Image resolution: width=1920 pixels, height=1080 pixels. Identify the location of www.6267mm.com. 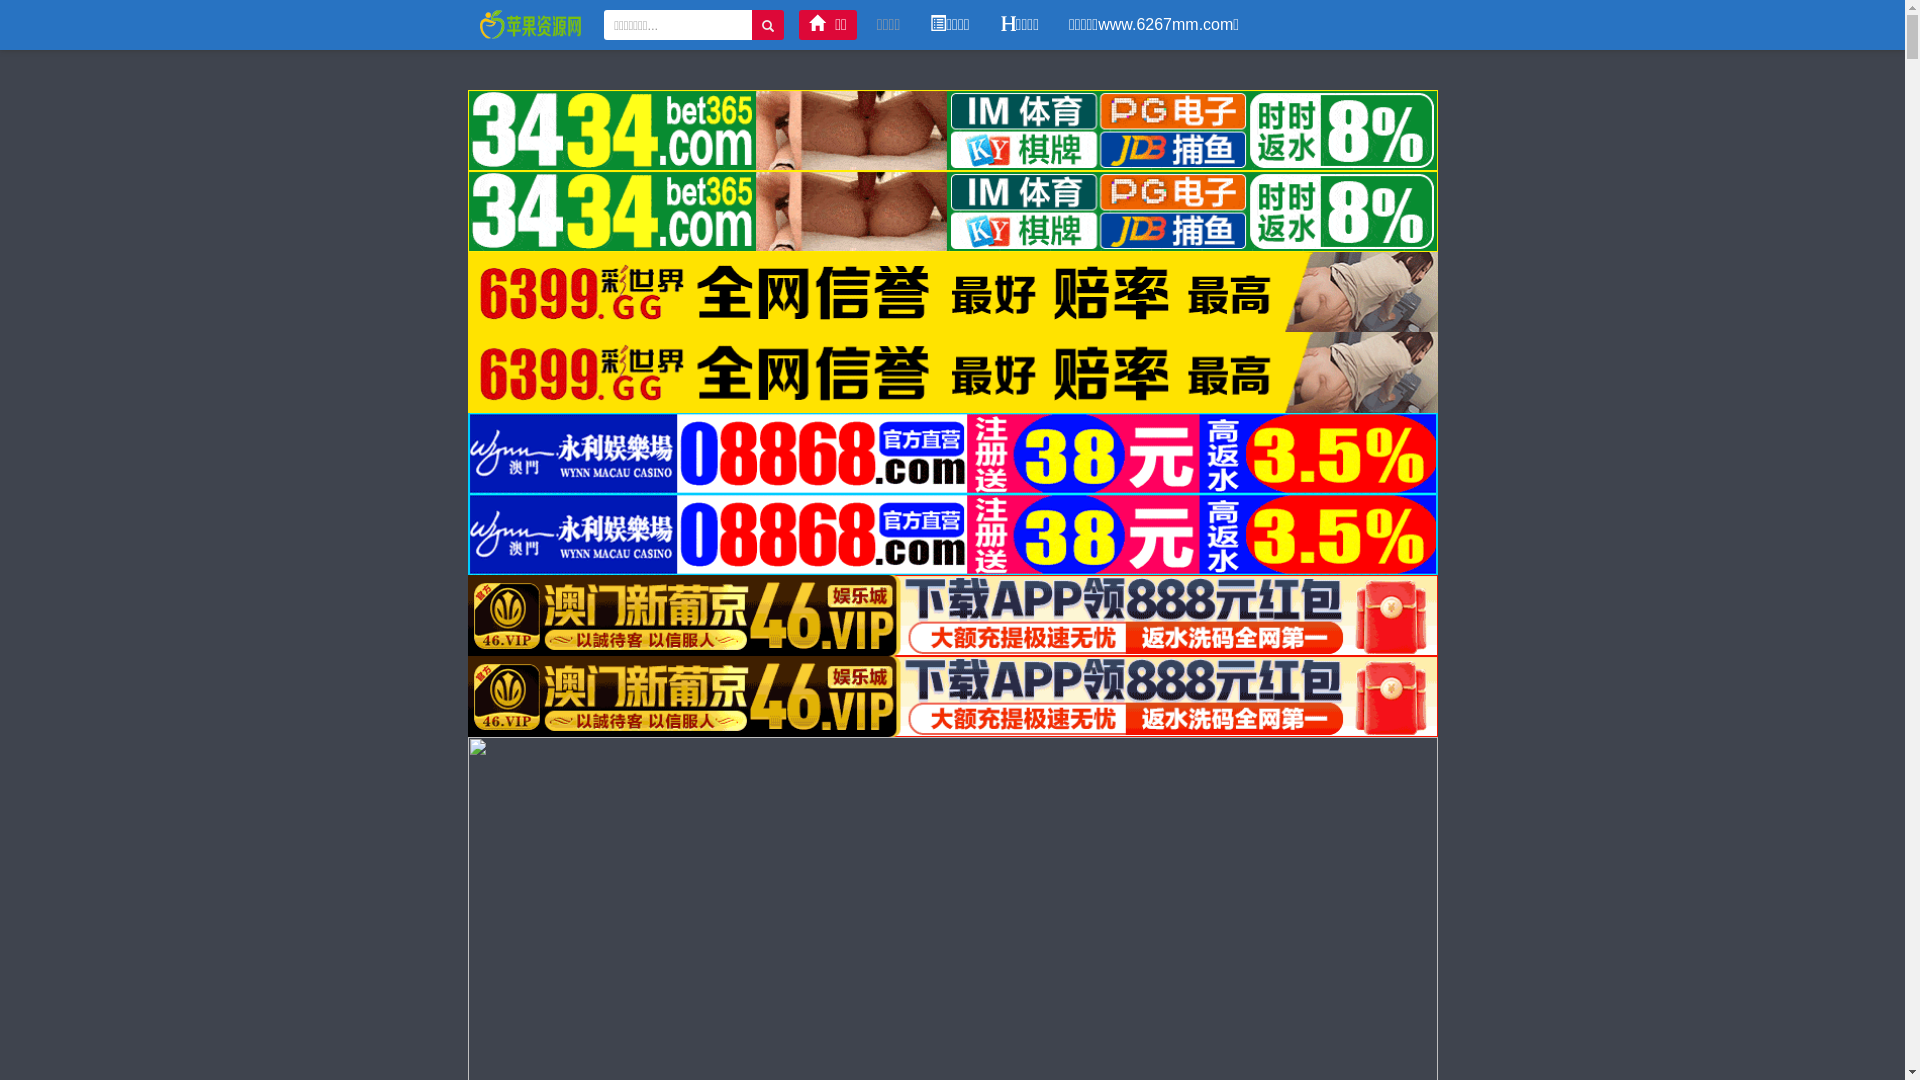
(532, 24).